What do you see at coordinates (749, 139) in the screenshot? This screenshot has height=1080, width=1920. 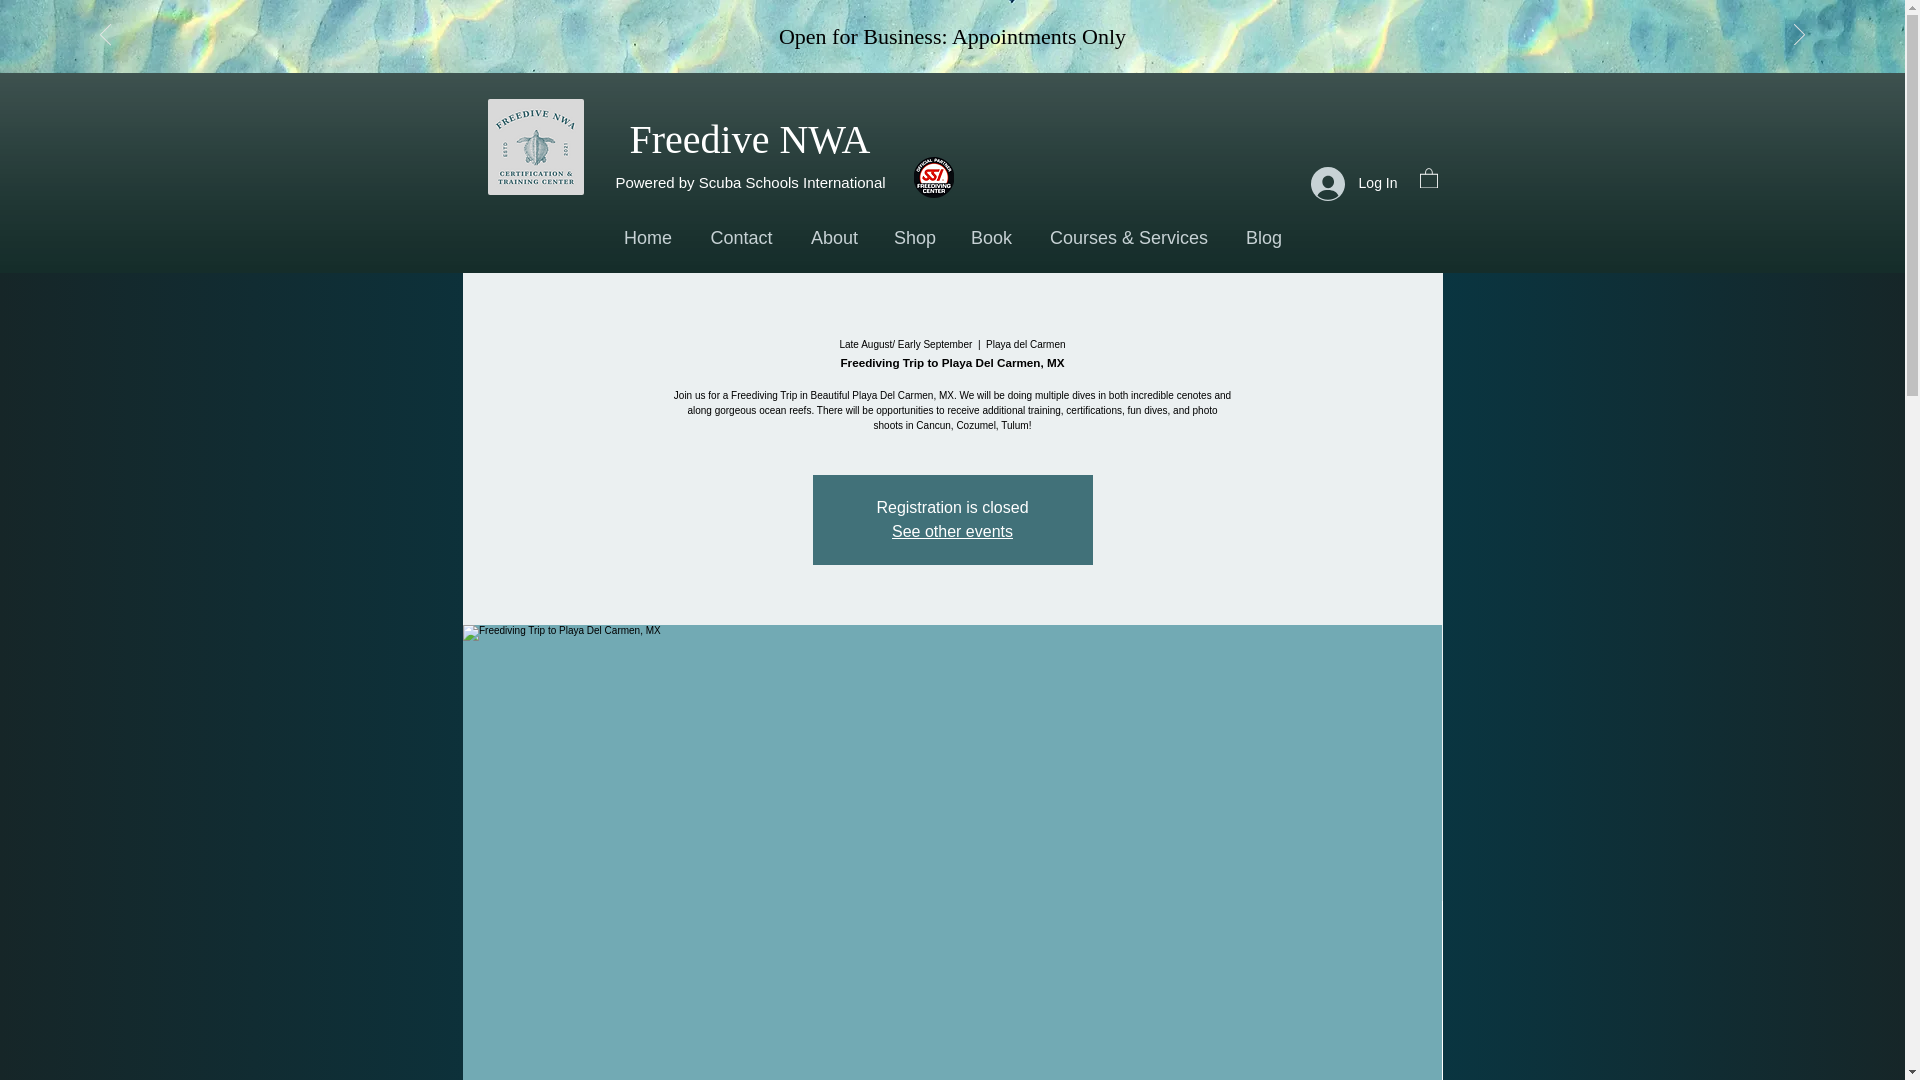 I see `Freedive NWA` at bounding box center [749, 139].